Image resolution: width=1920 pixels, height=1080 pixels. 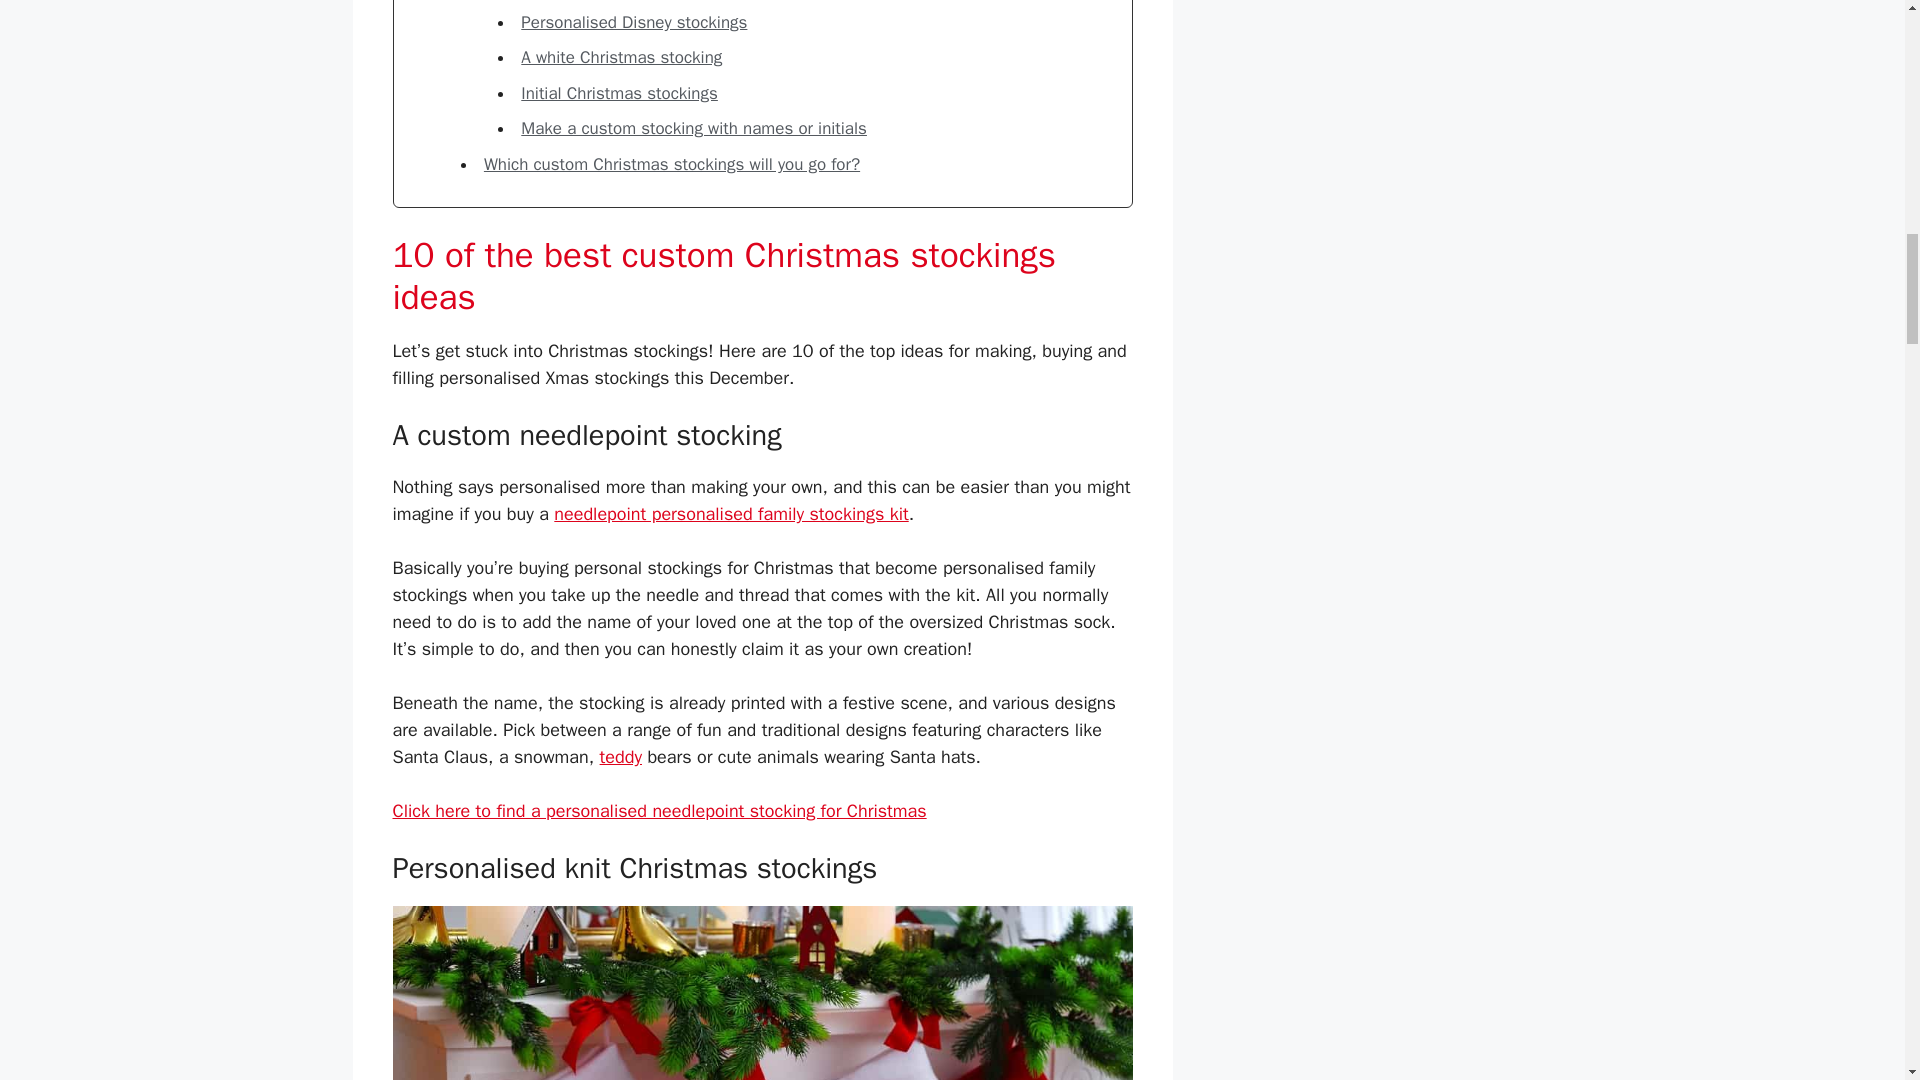 I want to click on Personalised Disney stockings, so click(x=633, y=22).